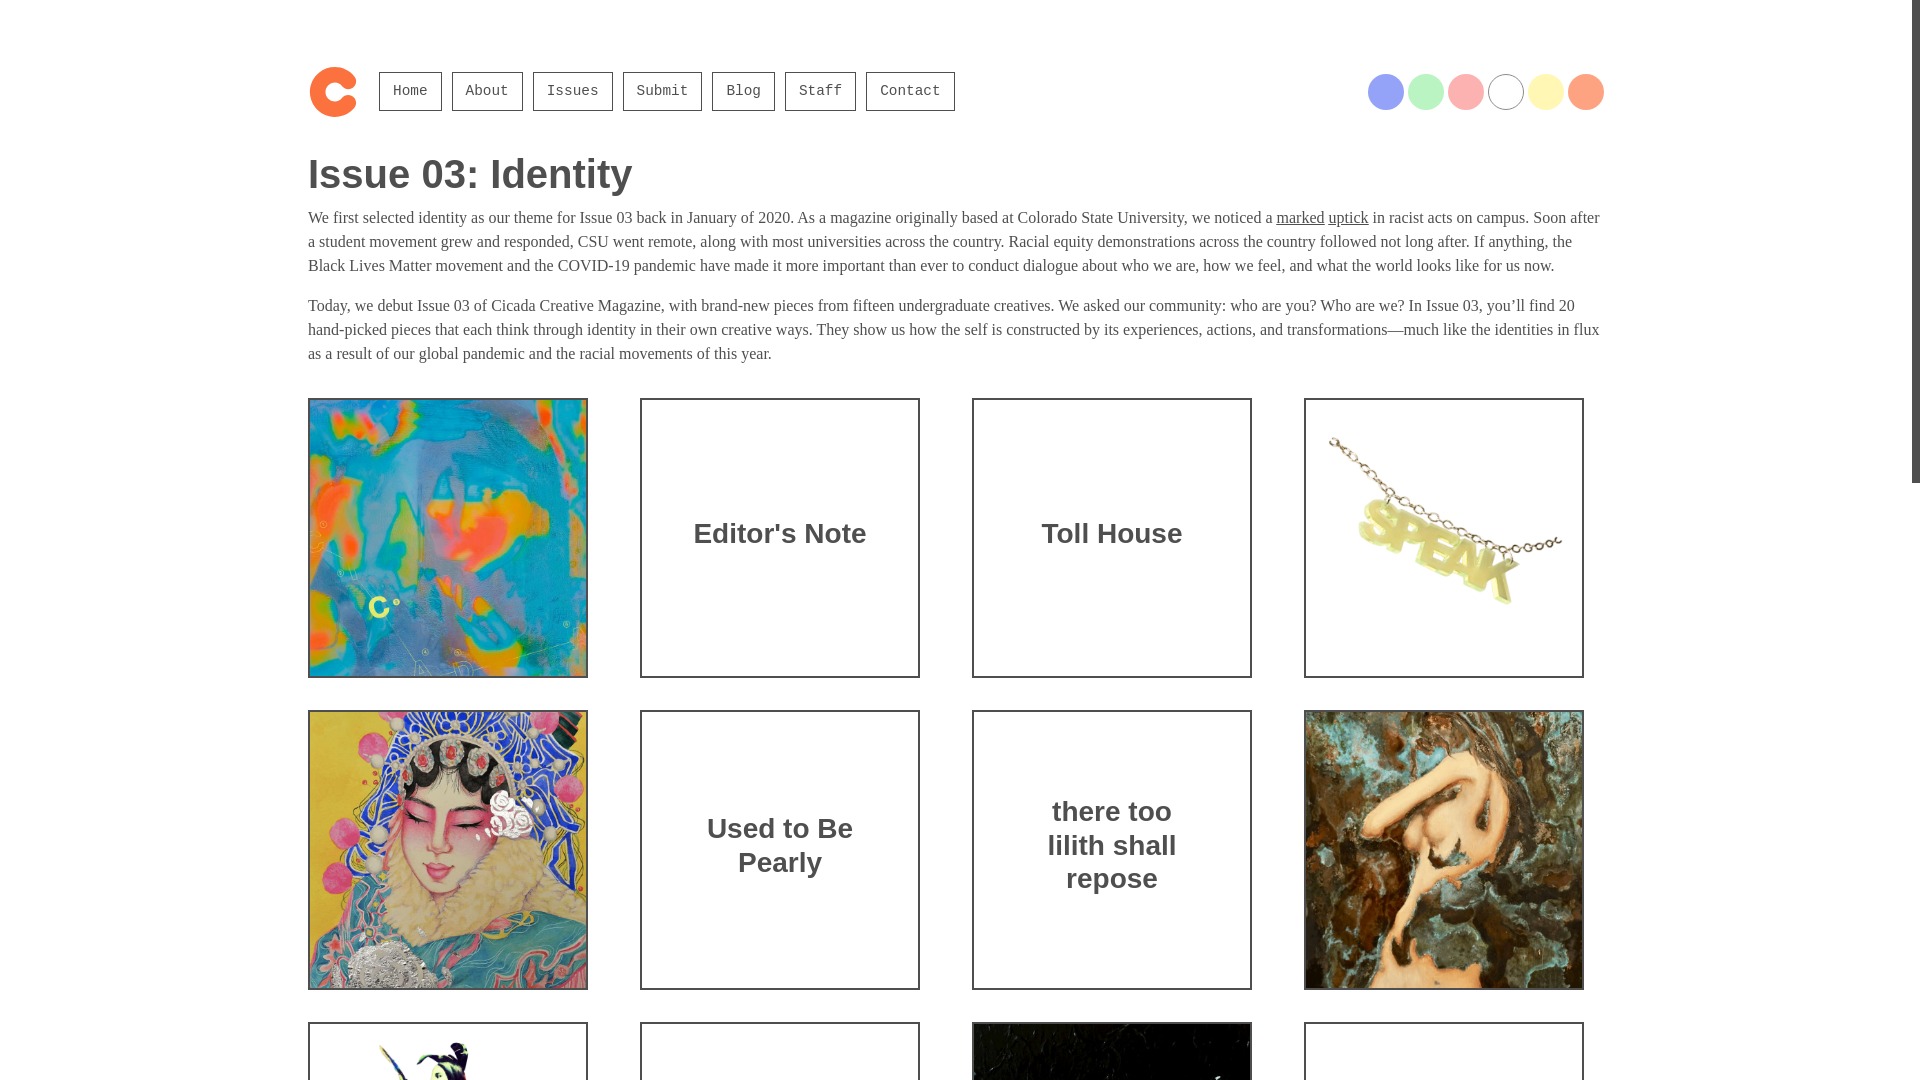  What do you see at coordinates (744, 92) in the screenshot?
I see `Blog` at bounding box center [744, 92].